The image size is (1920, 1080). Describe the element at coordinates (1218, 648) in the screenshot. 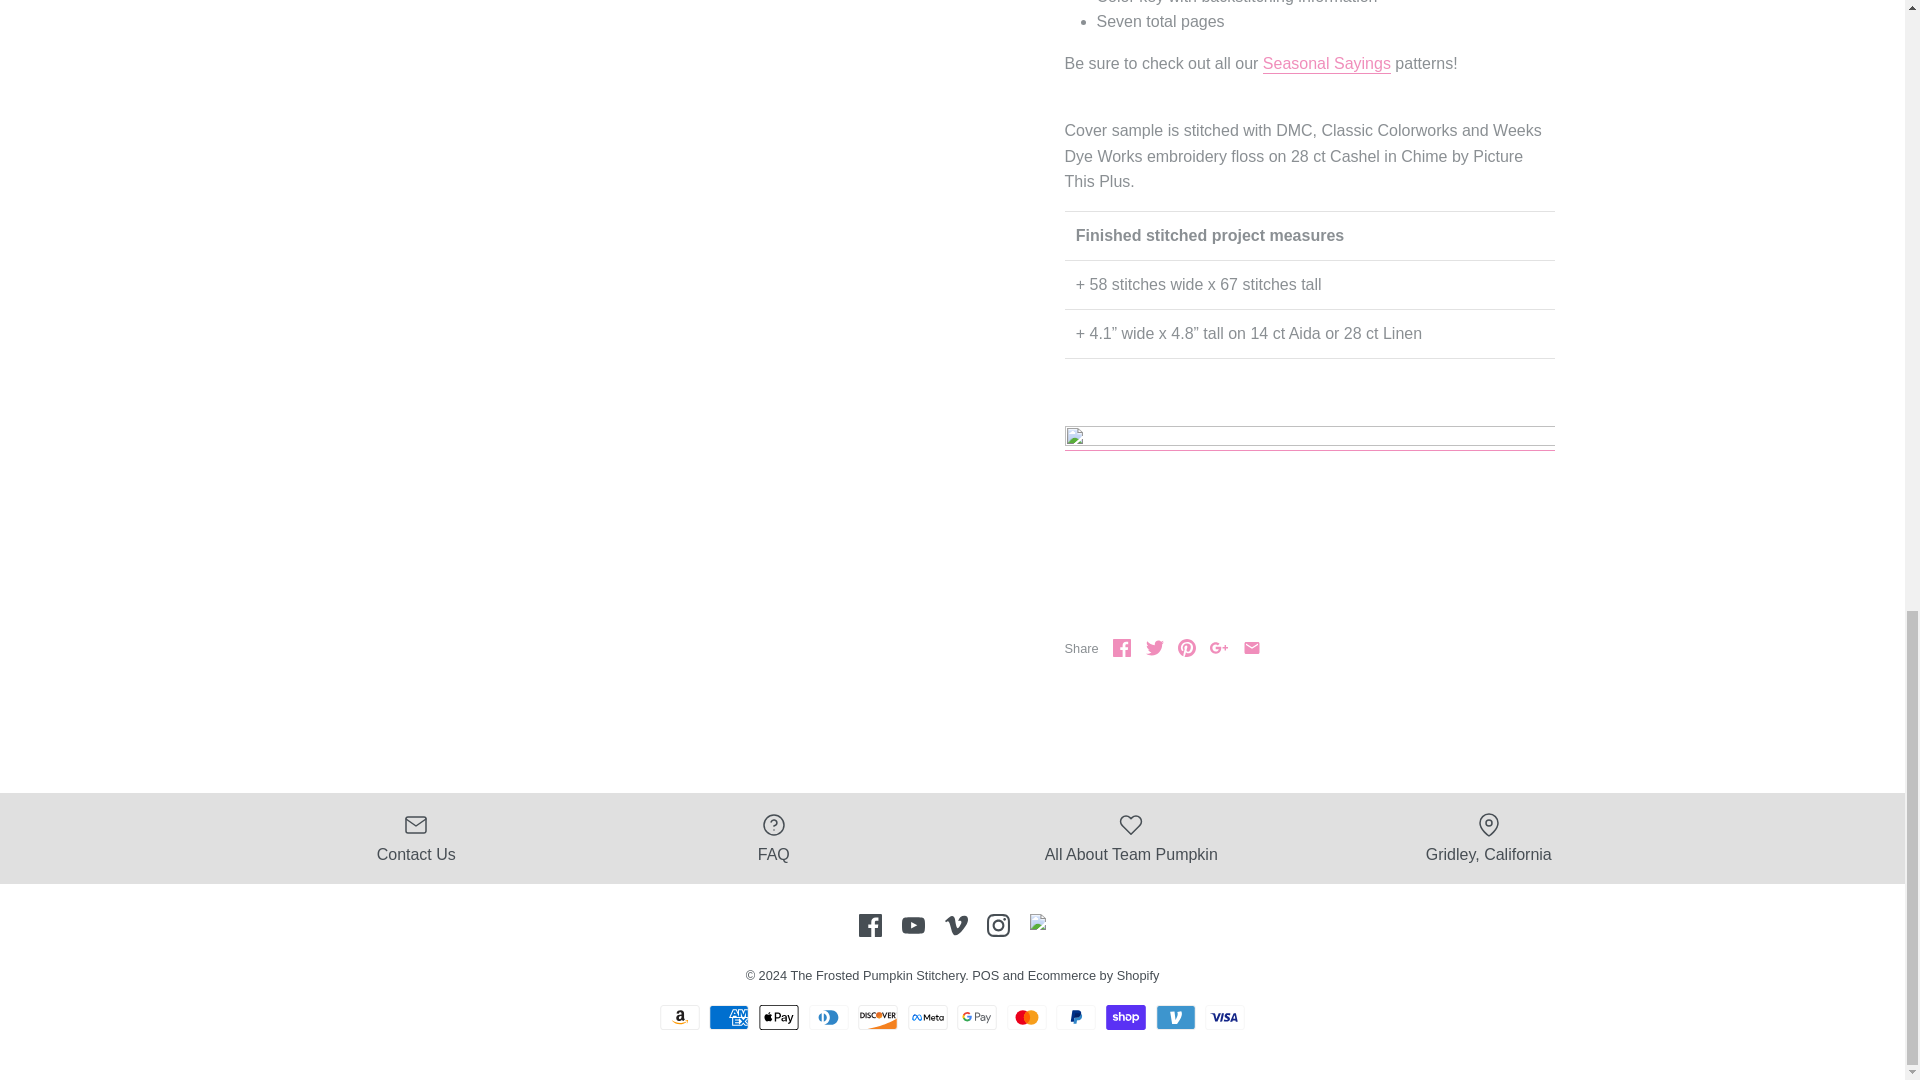

I see `GooglePlus` at that location.